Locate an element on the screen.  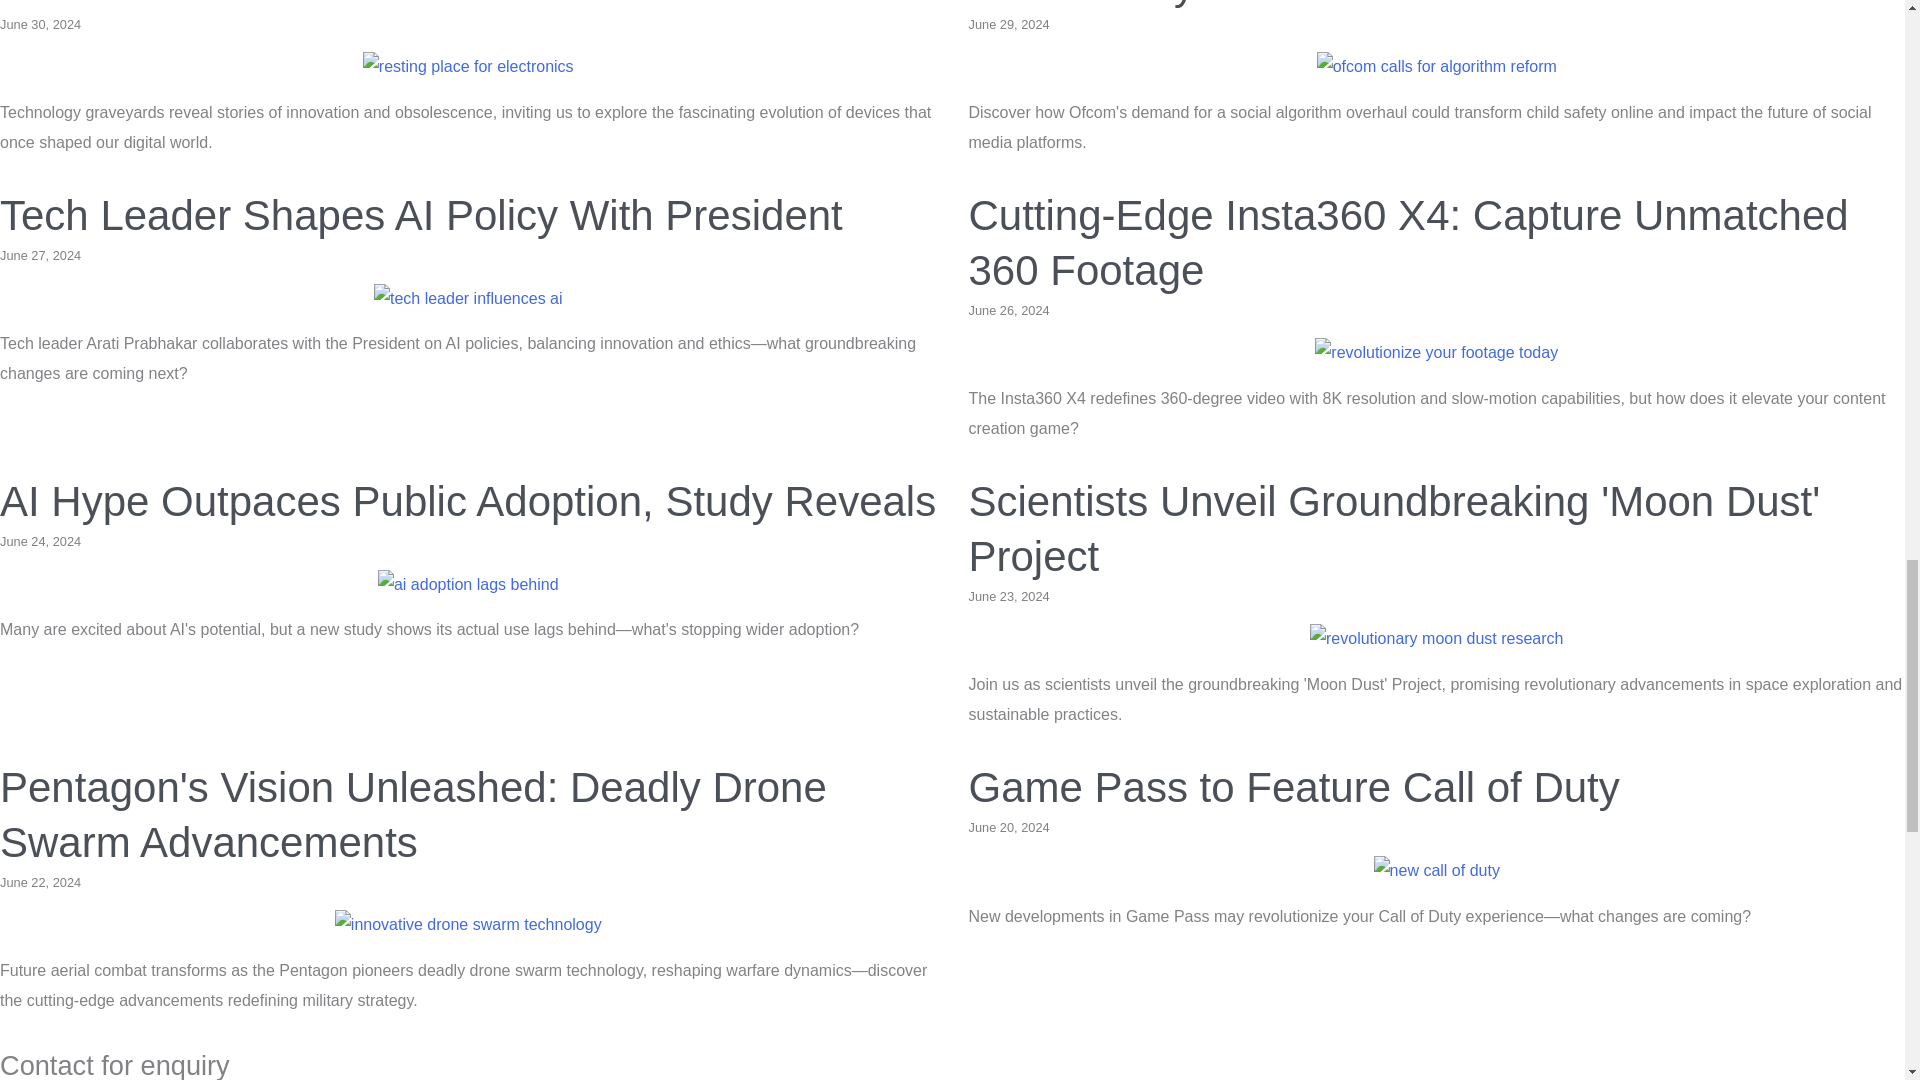
Cutting-Edge Insta360 X4: Capture Unmatched 360 Footage is located at coordinates (1407, 242).